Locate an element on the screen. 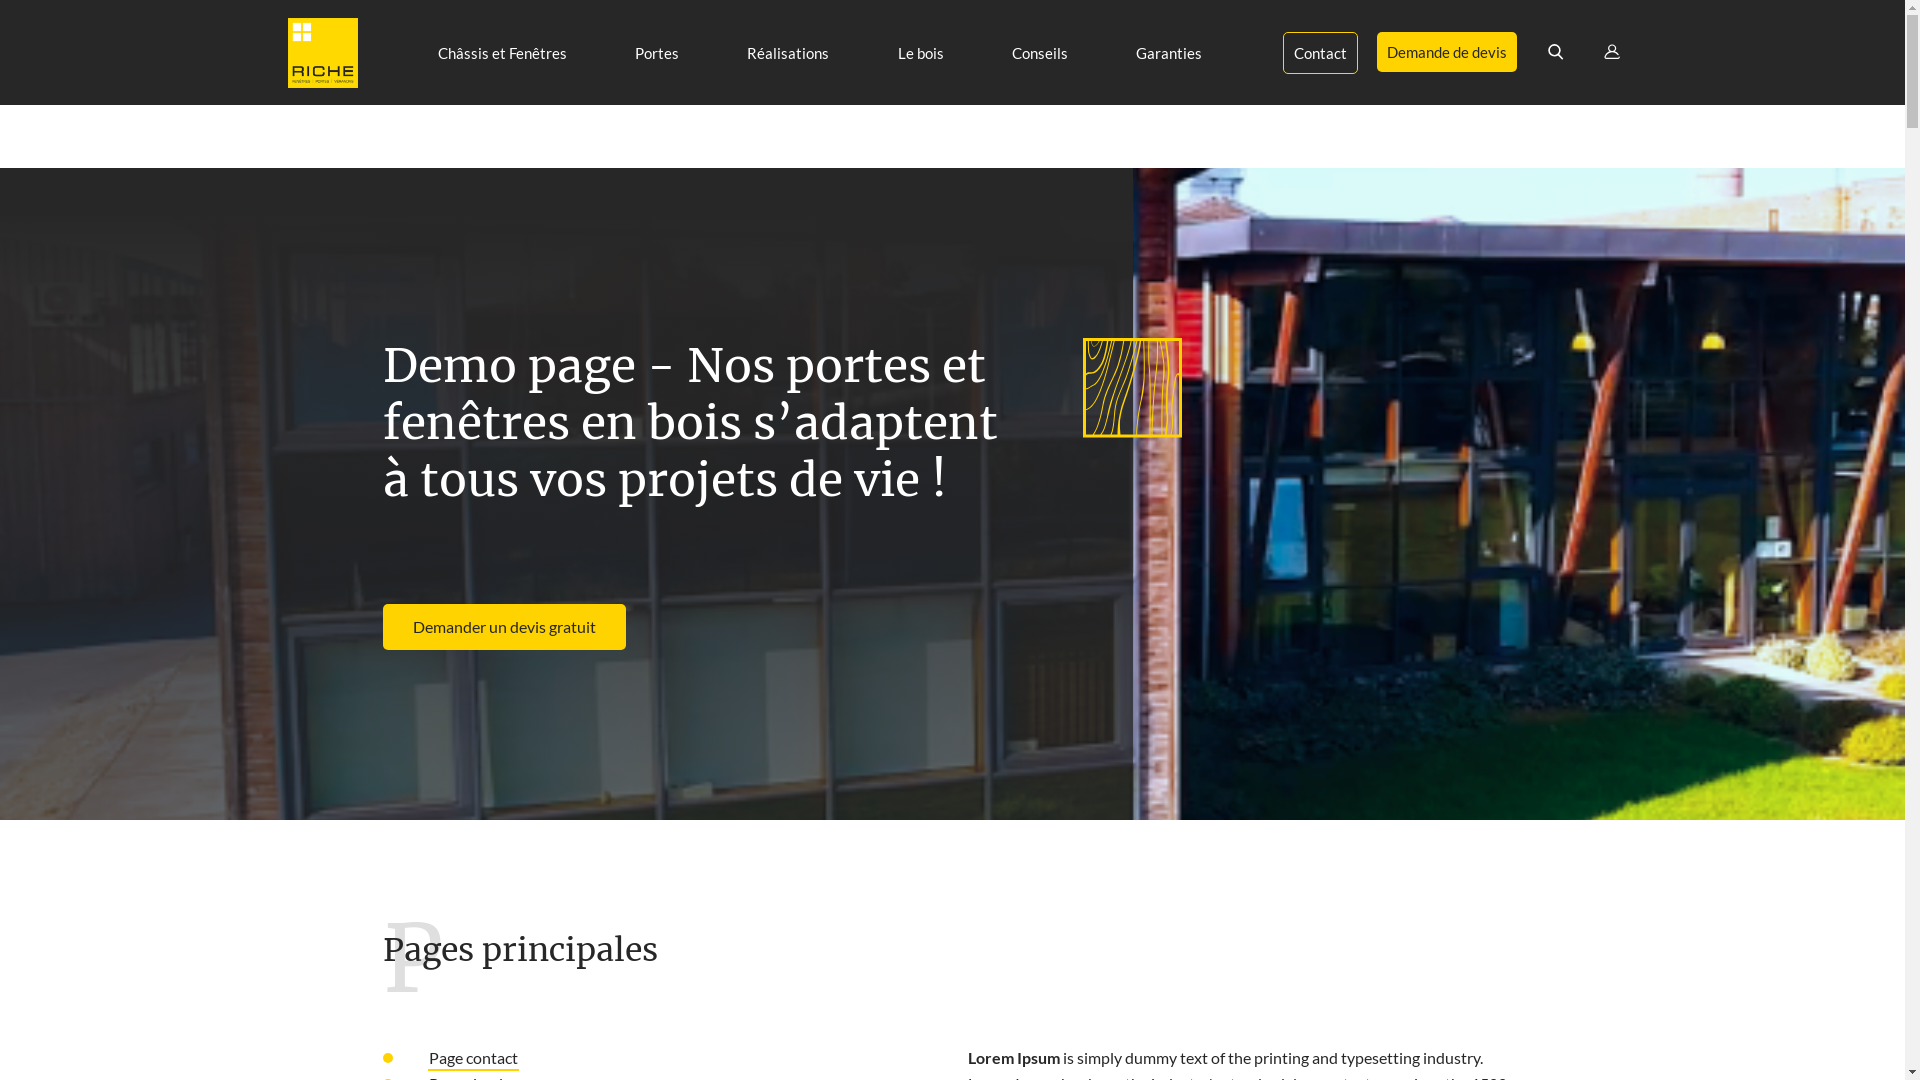  User is located at coordinates (1612, 52).